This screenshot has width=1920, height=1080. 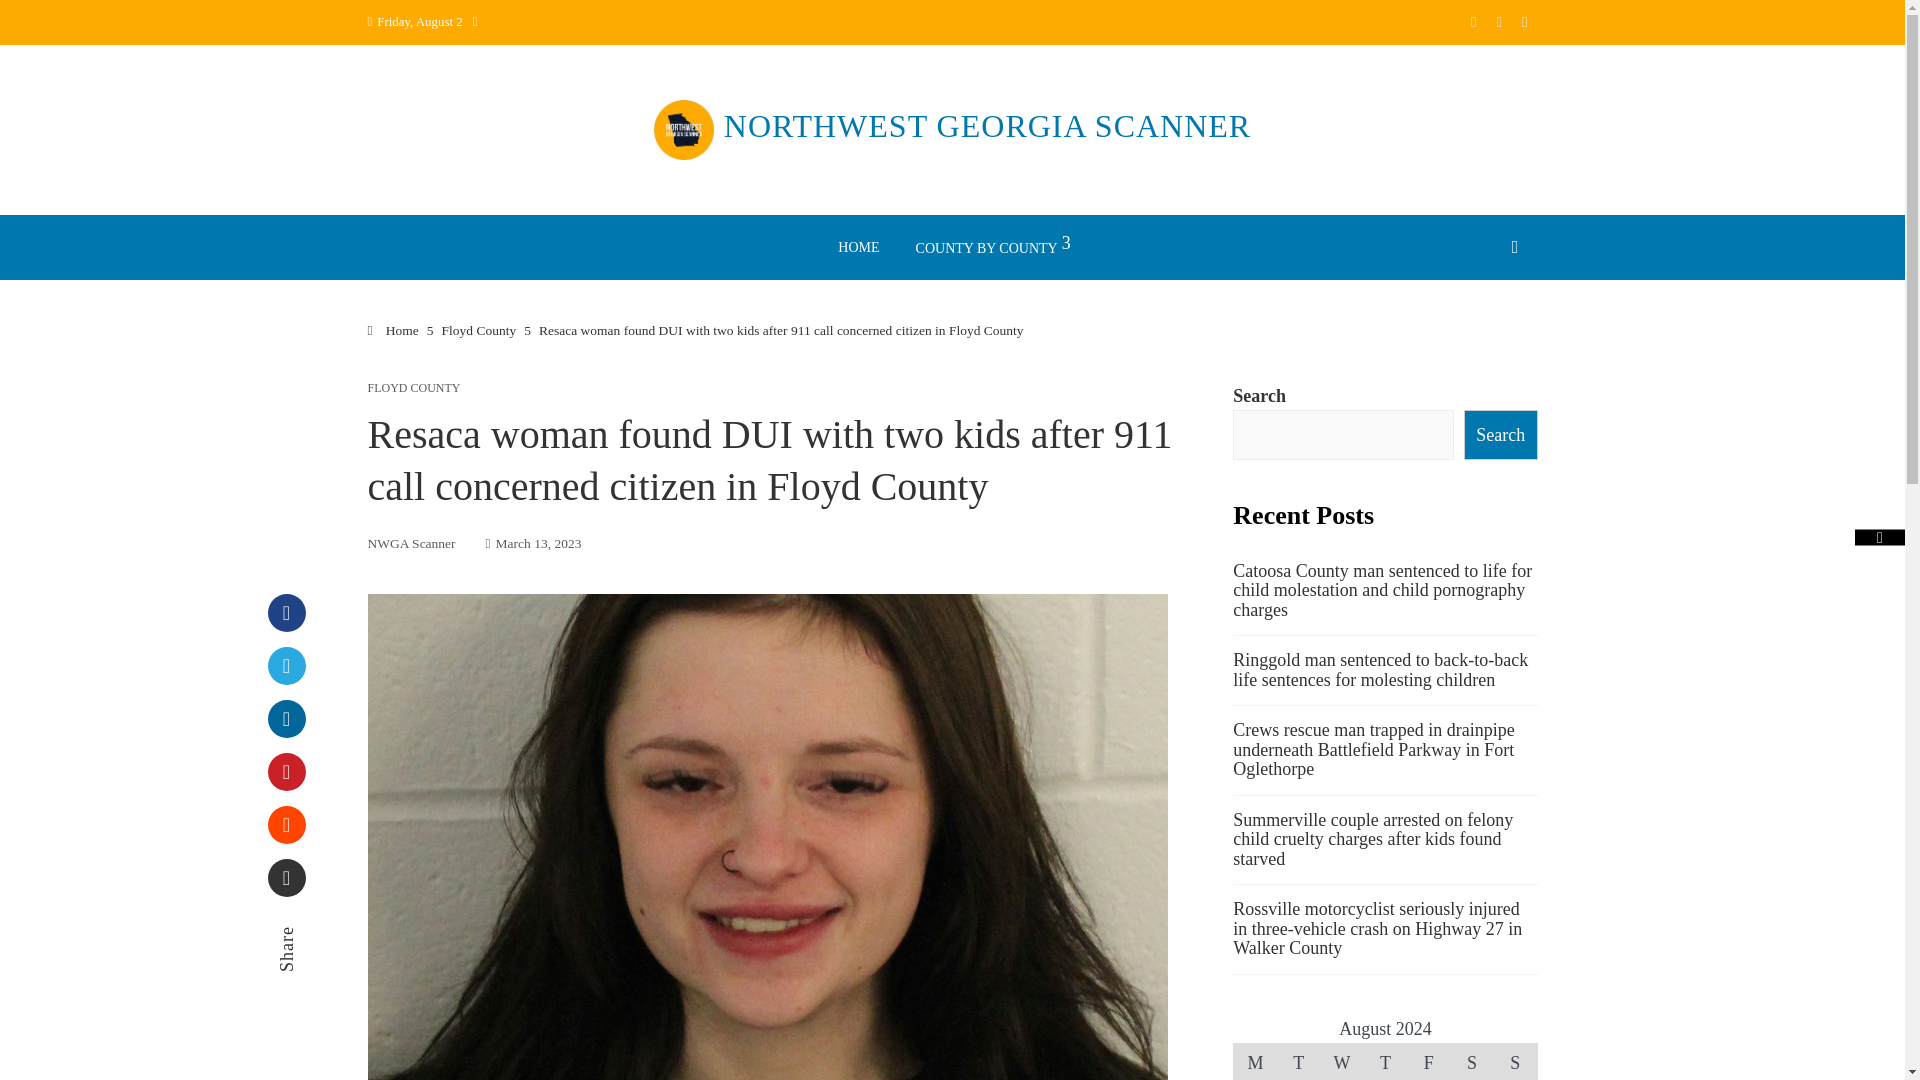 What do you see at coordinates (991, 246) in the screenshot?
I see `COUNTY BY COUNTY` at bounding box center [991, 246].